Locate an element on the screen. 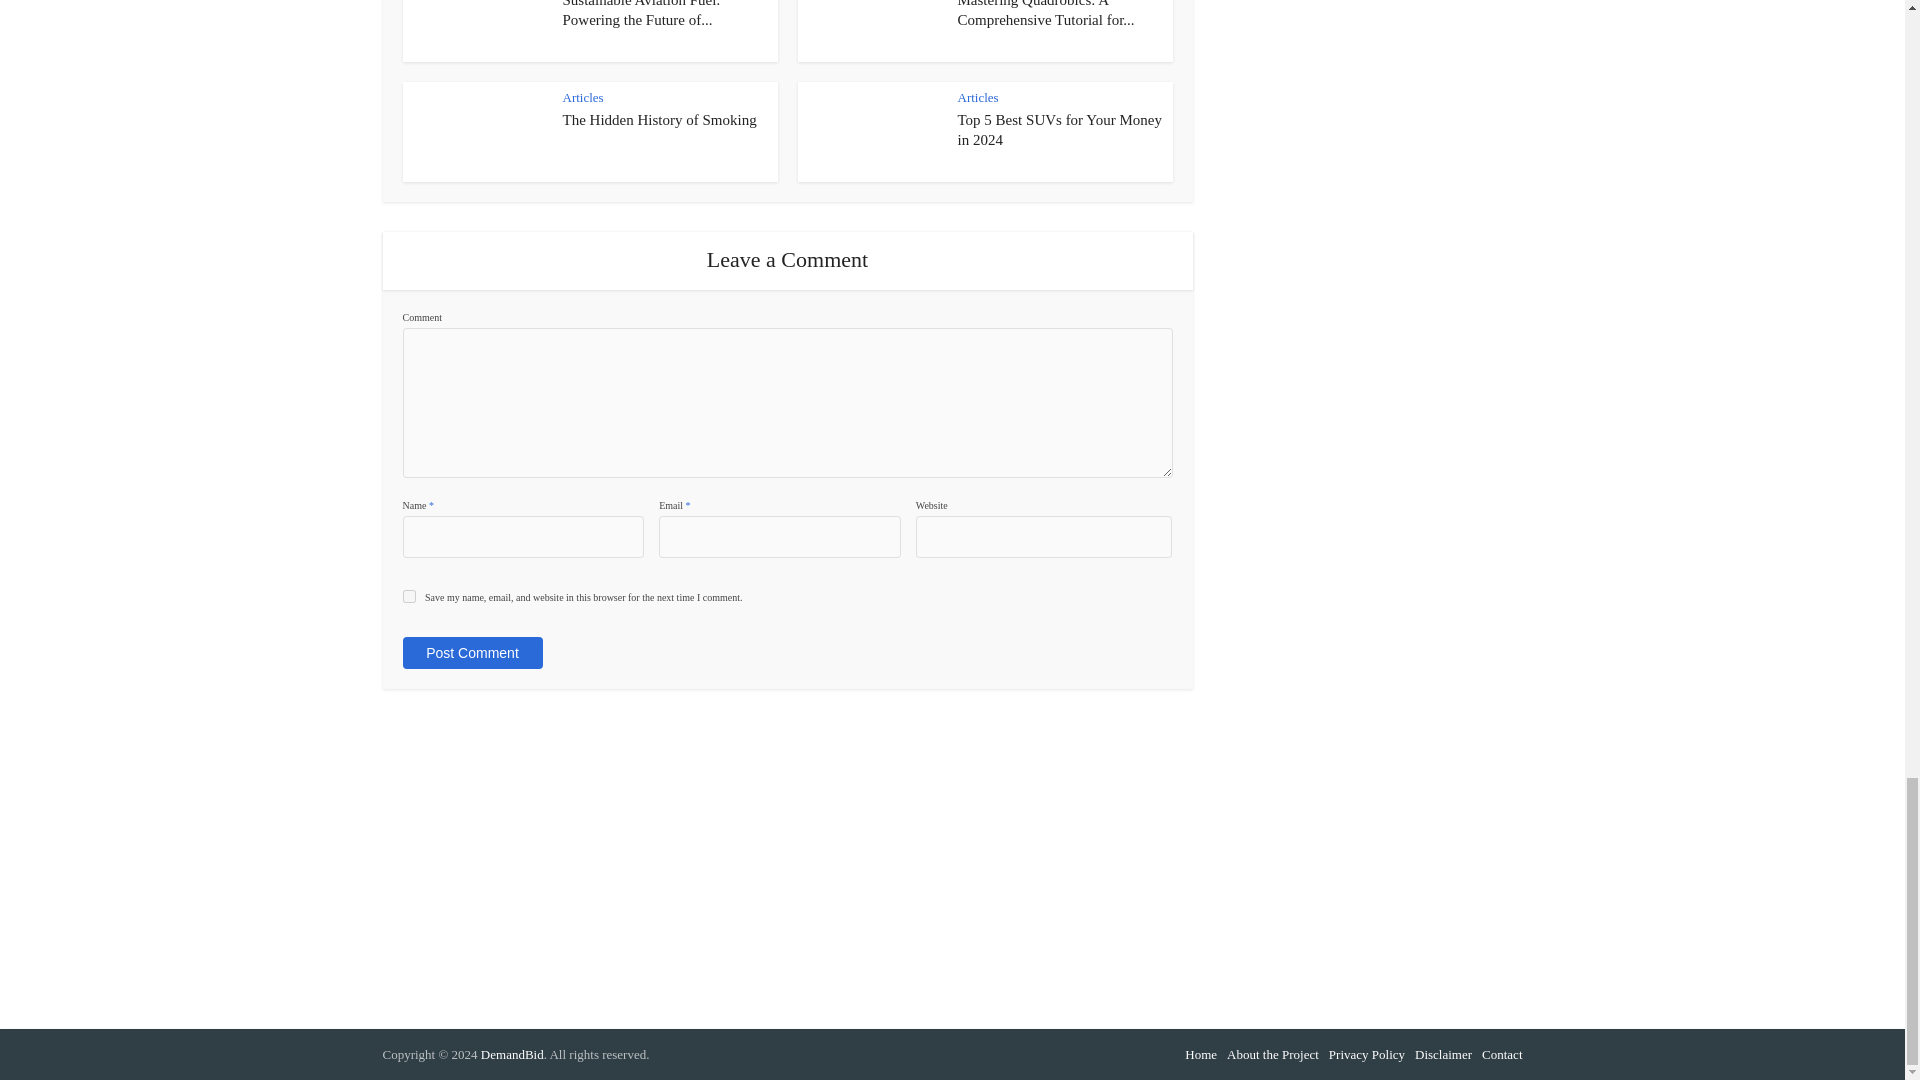 Image resolution: width=1920 pixels, height=1080 pixels. Articles is located at coordinates (978, 96).